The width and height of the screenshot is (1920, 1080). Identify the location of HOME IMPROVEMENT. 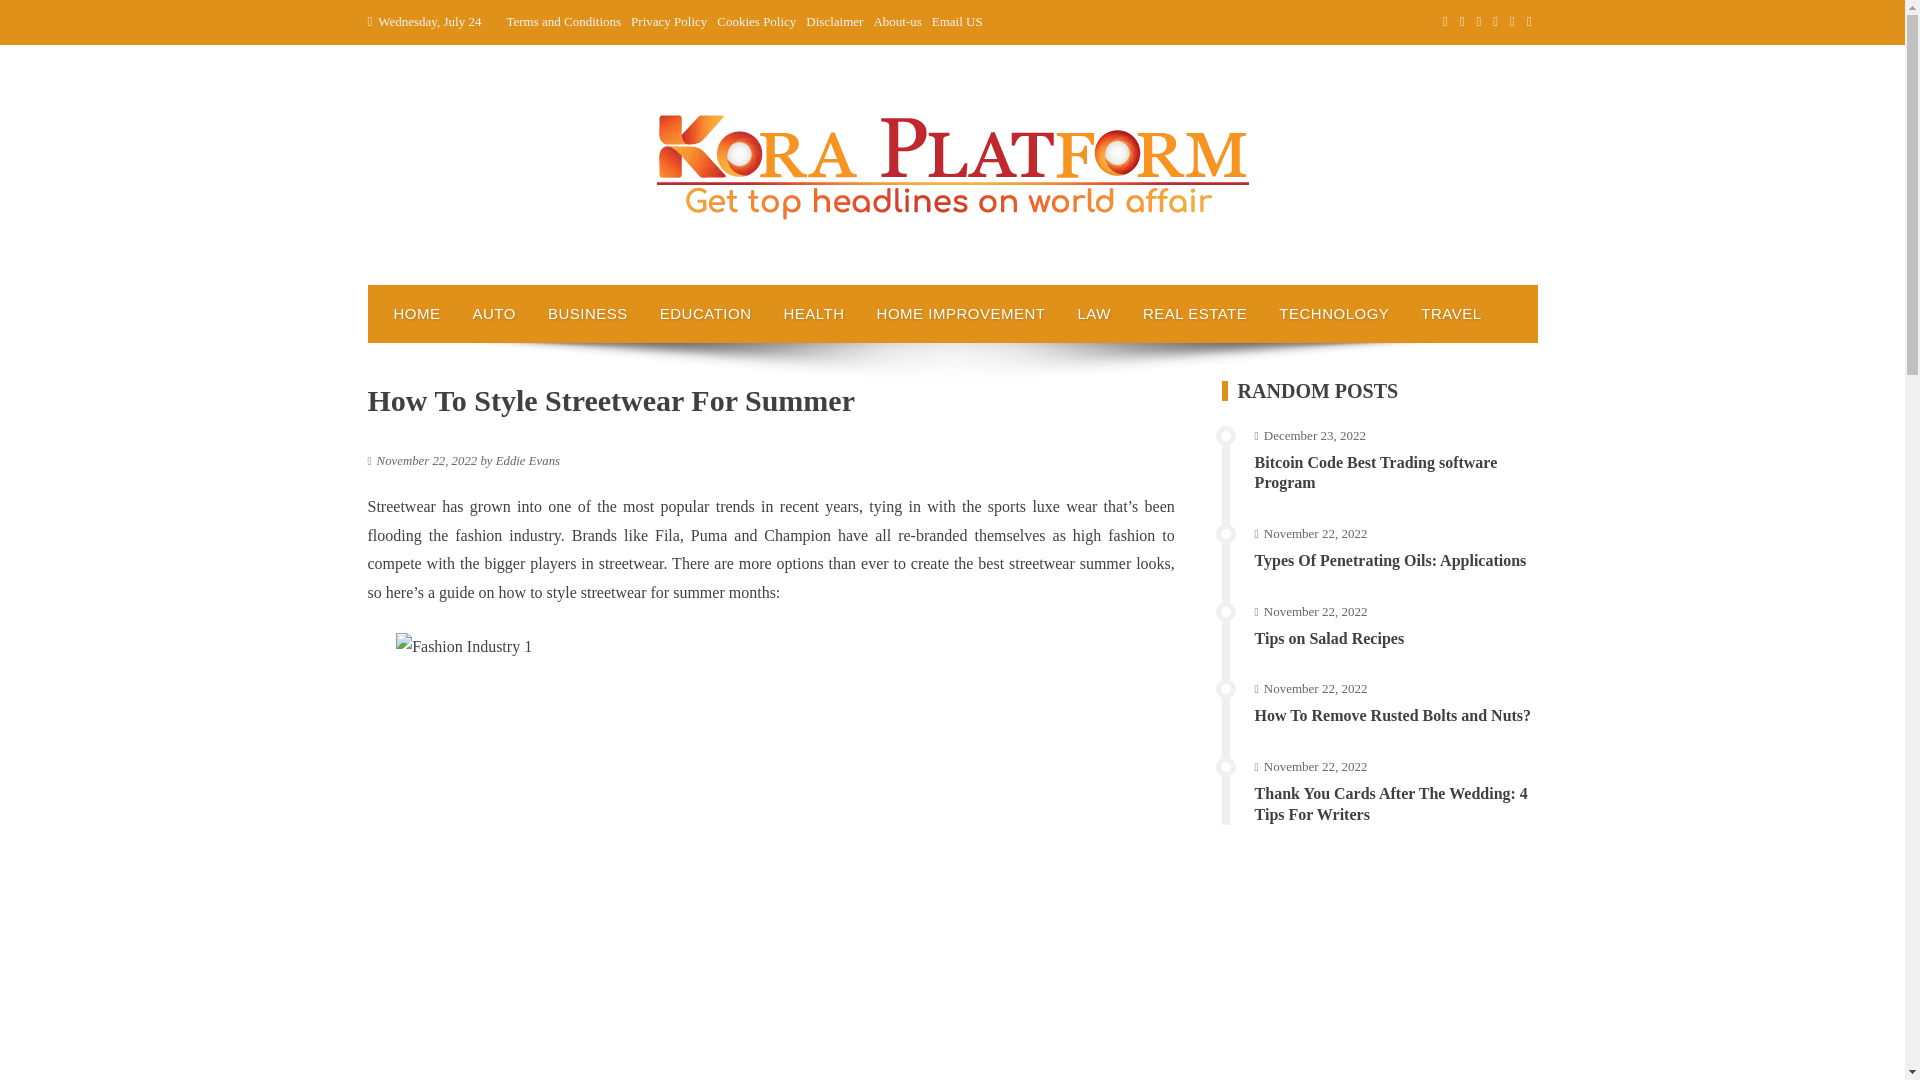
(960, 314).